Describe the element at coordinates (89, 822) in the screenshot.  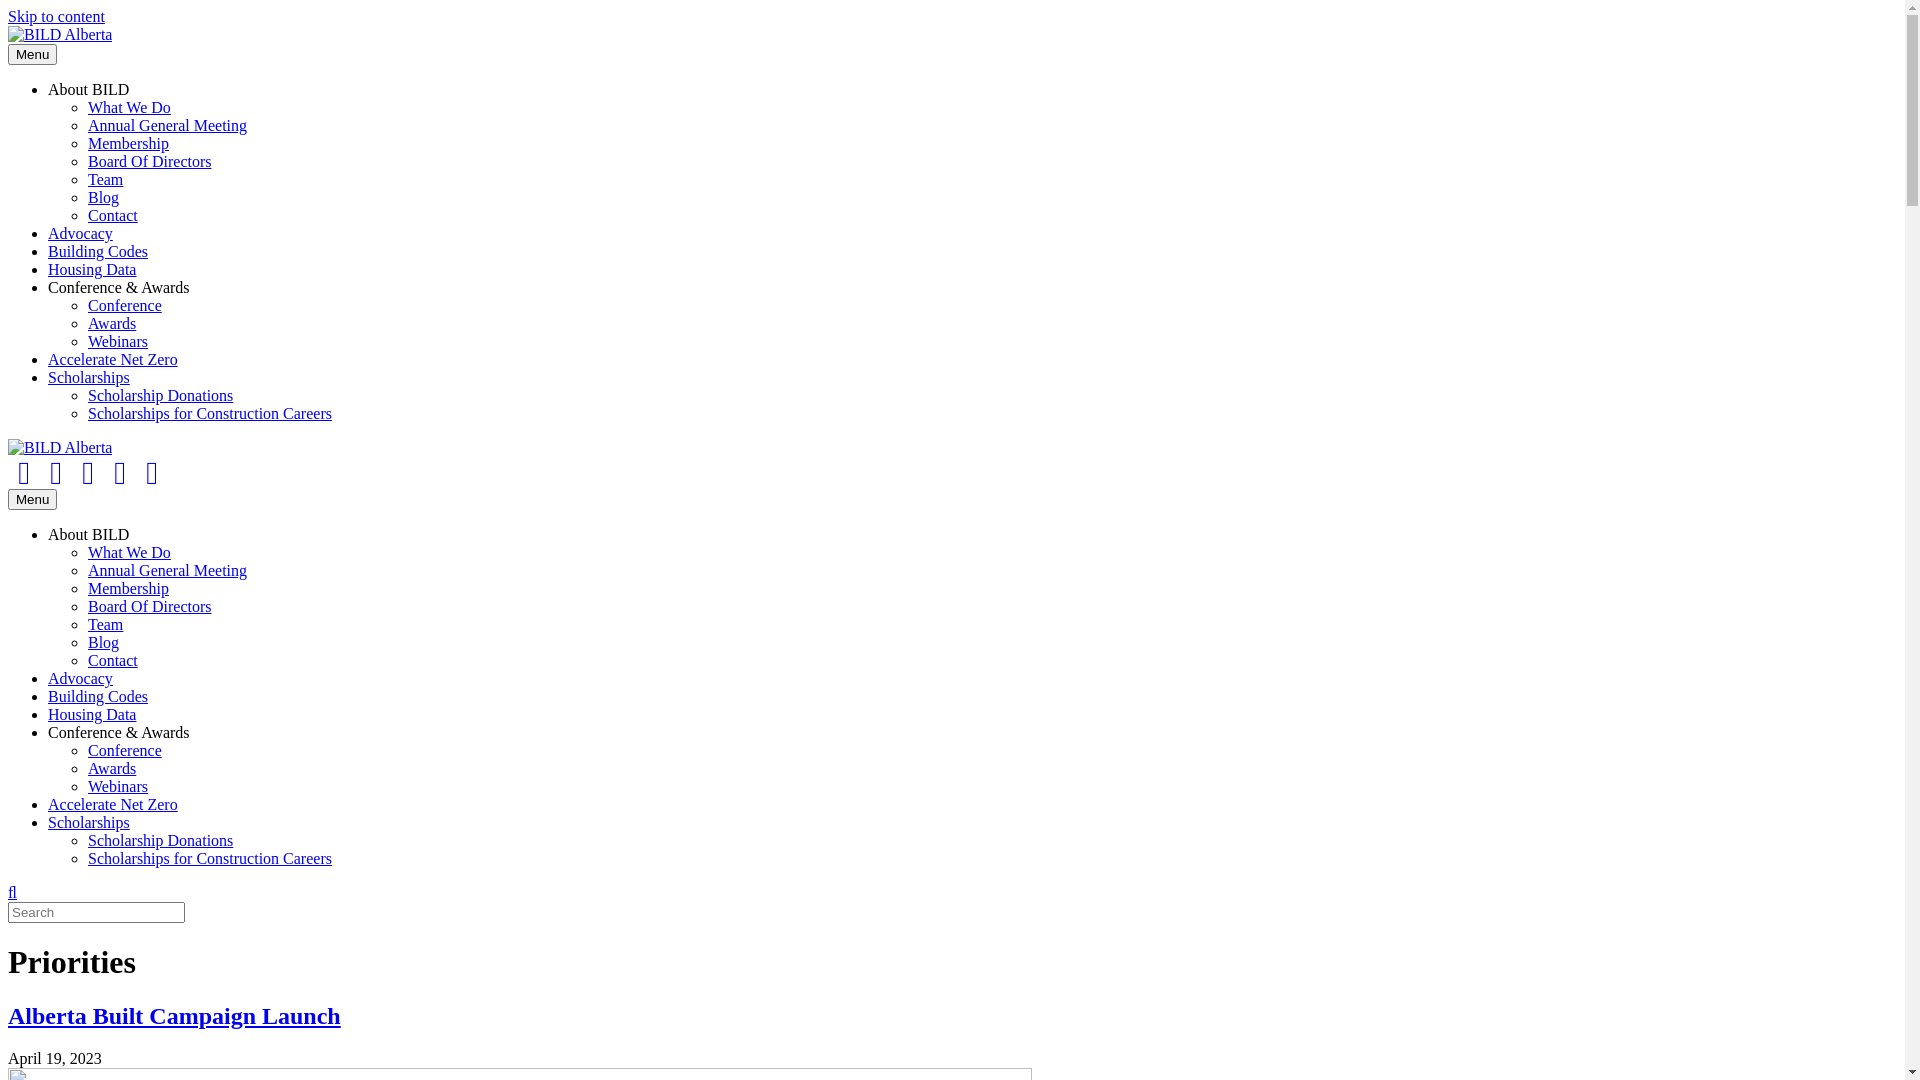
I see `Scholarships` at that location.